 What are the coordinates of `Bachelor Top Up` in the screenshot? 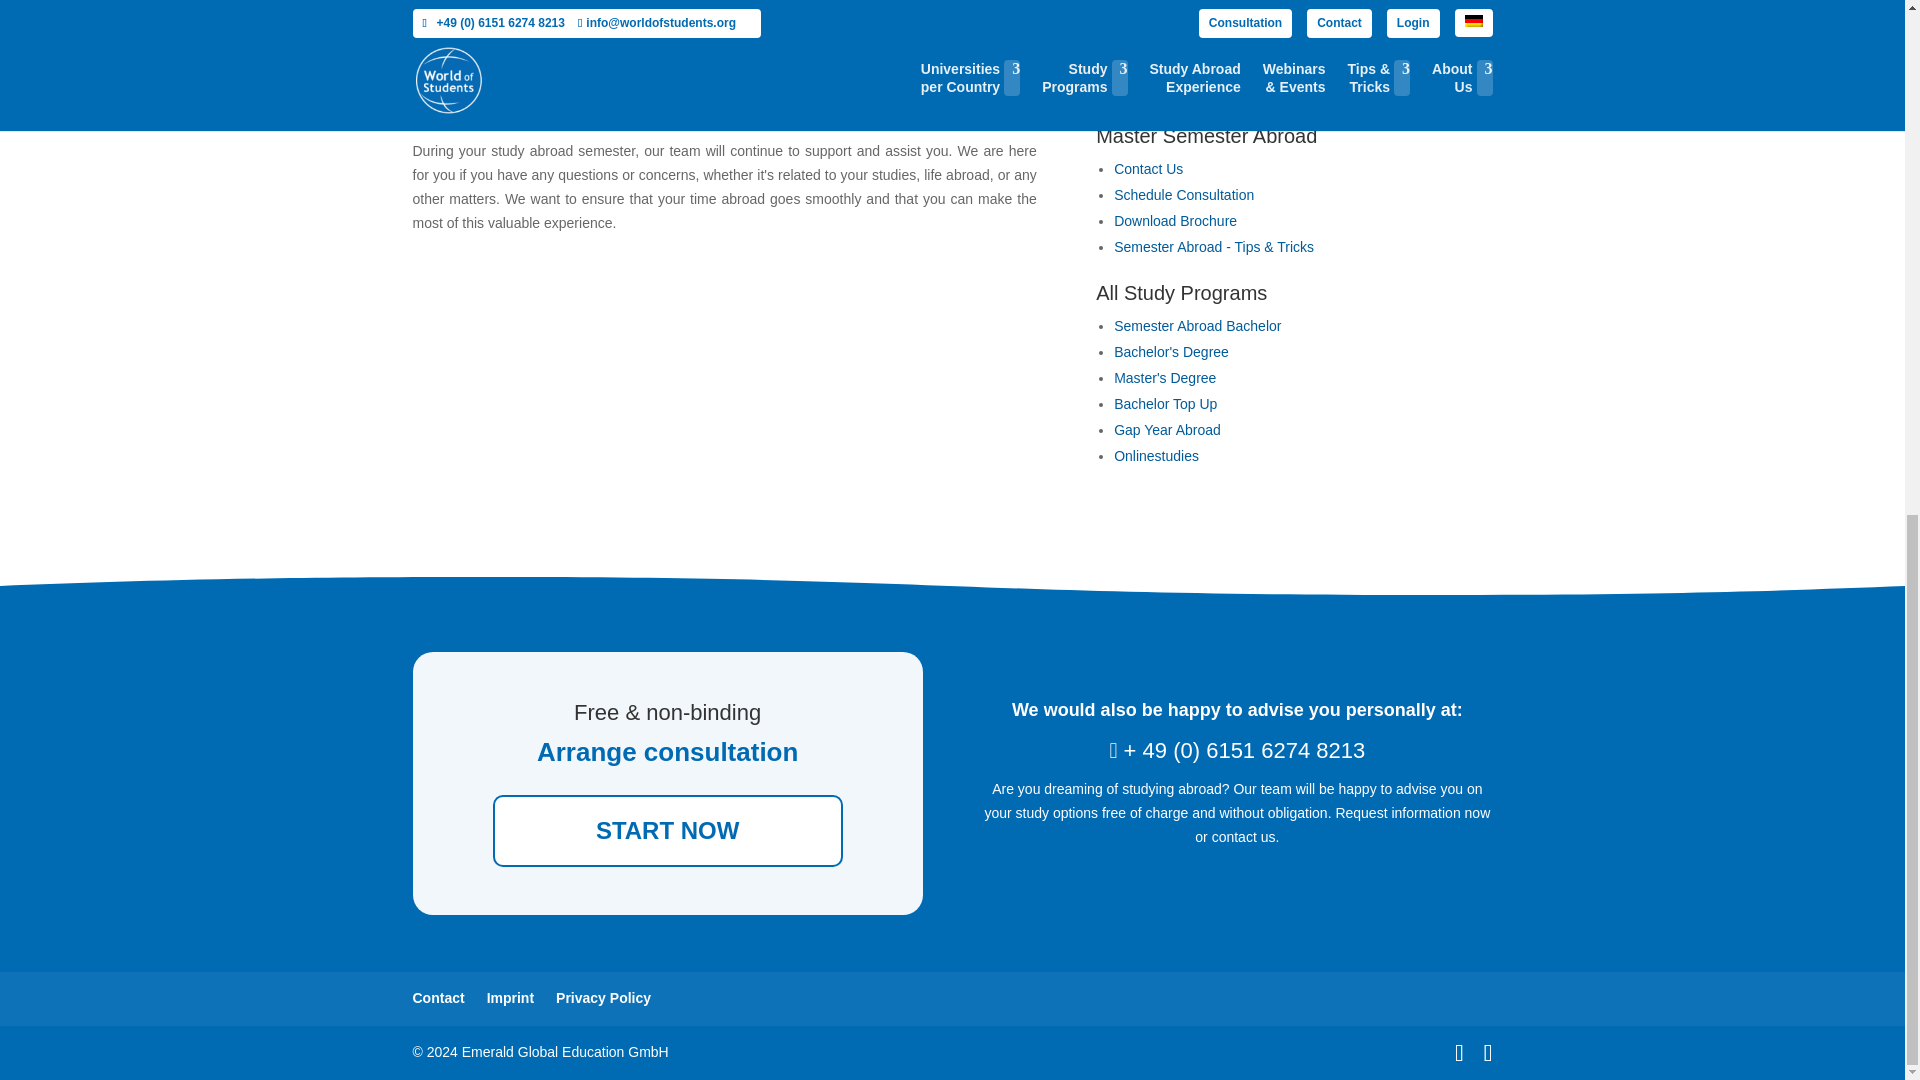 It's located at (1165, 404).